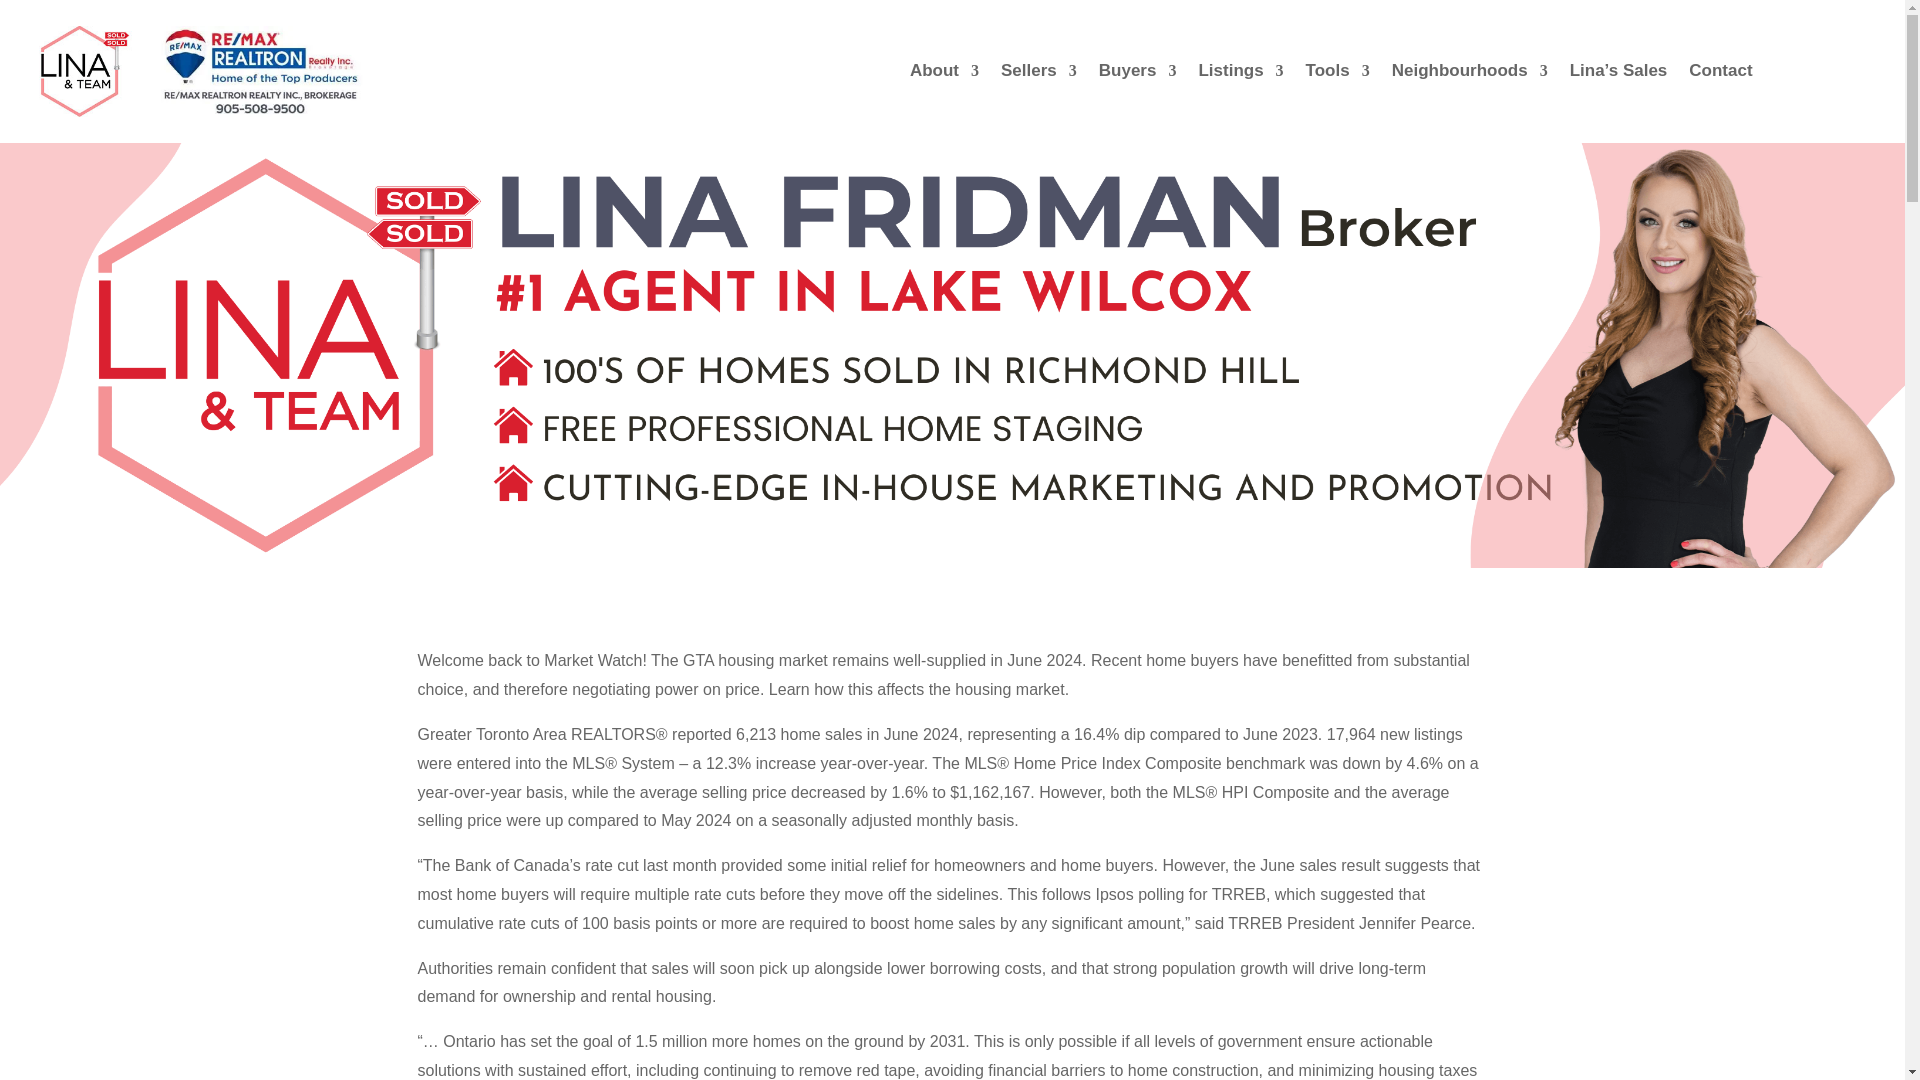 The image size is (1920, 1080). I want to click on About, so click(944, 74).